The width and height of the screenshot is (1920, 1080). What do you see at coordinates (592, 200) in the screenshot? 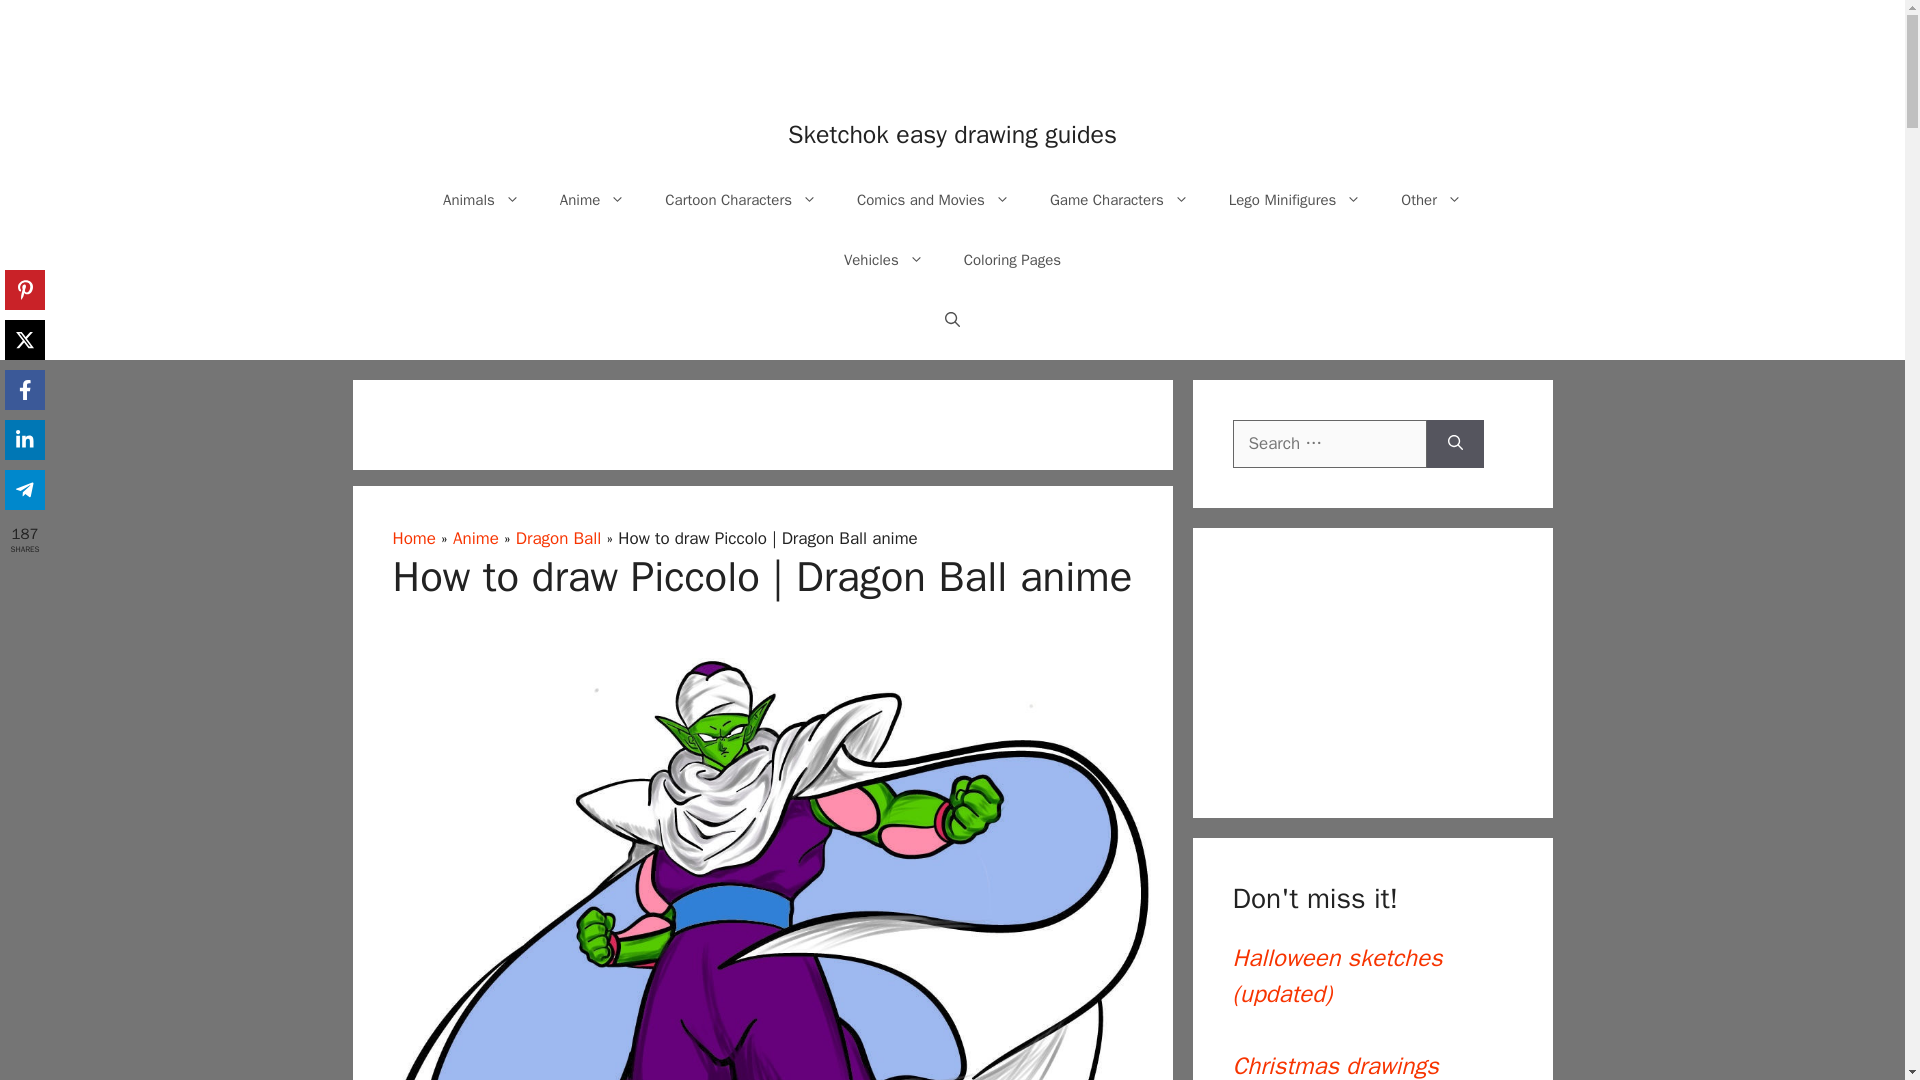
I see `Anime` at bounding box center [592, 200].